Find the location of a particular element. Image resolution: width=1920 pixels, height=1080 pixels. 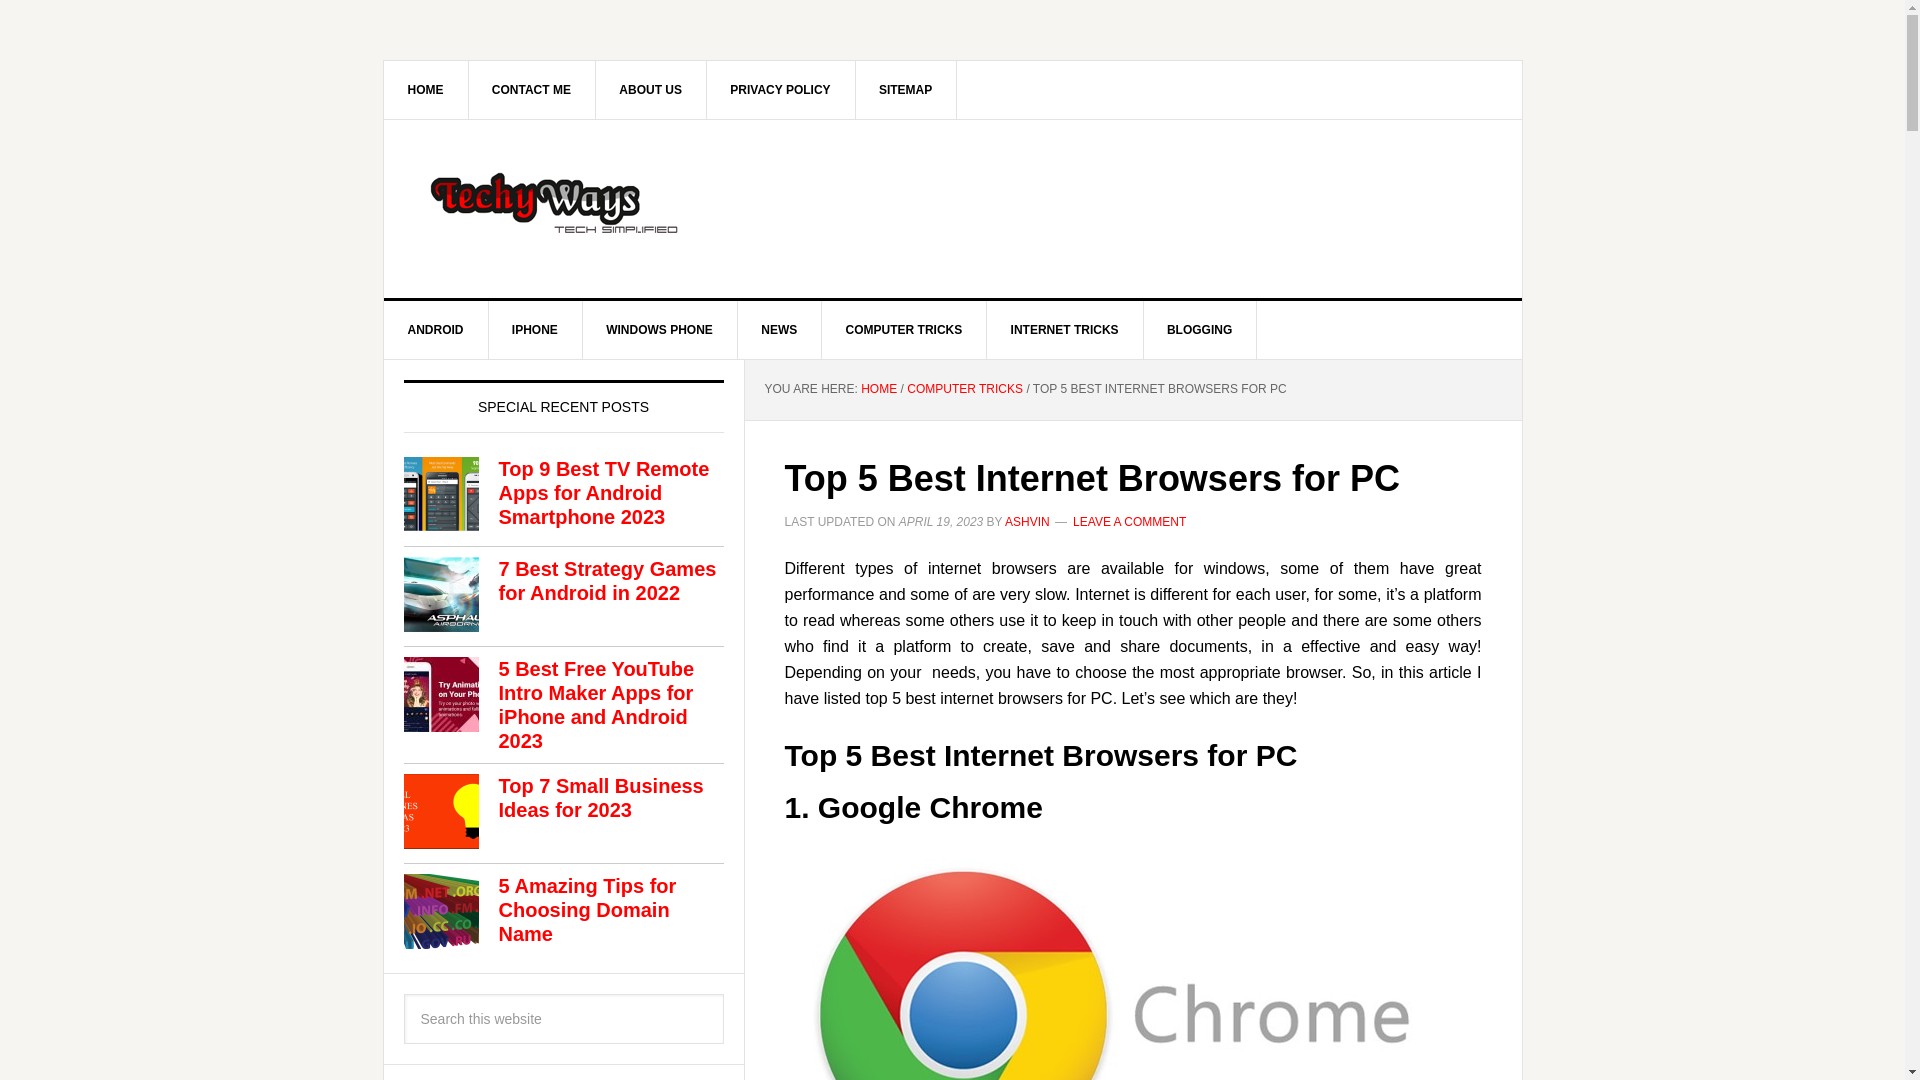

Advertisement is located at coordinates (1118, 204).